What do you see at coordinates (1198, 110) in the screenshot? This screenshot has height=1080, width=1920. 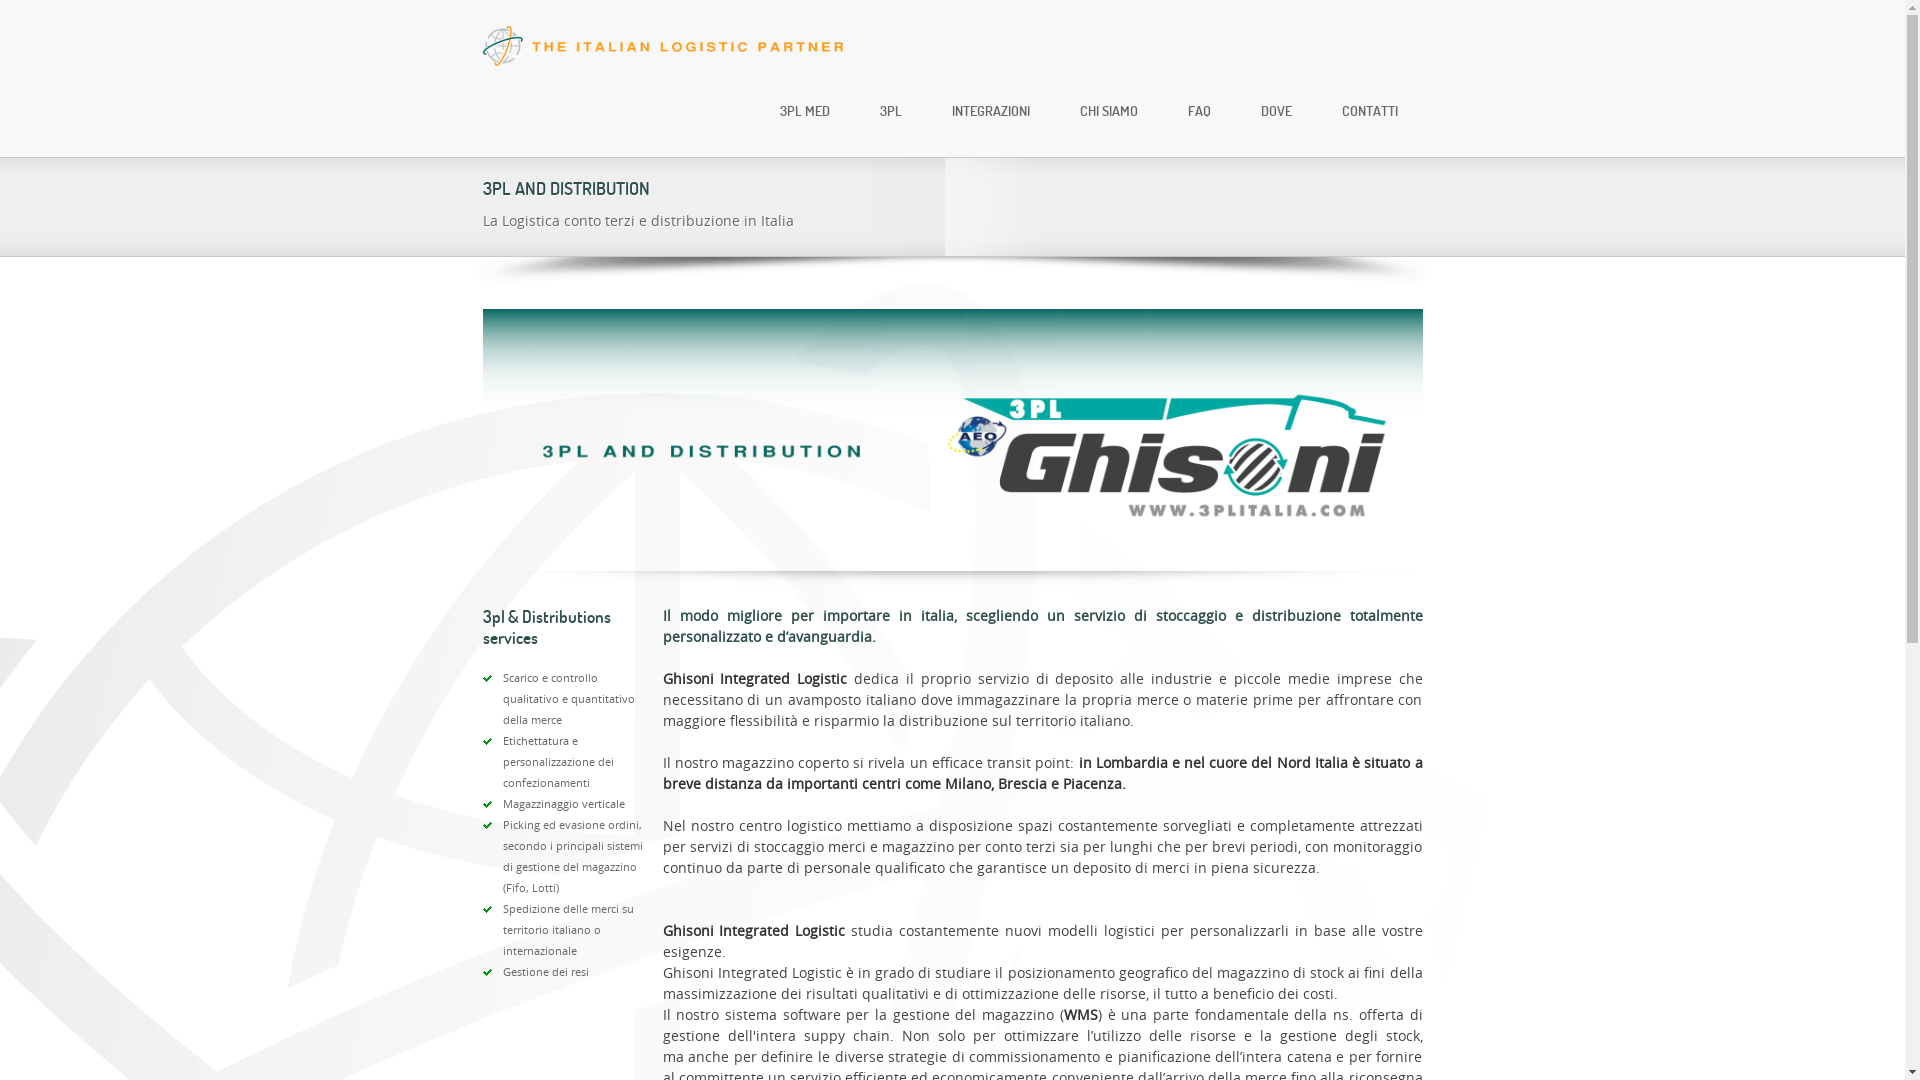 I see `FAQ` at bounding box center [1198, 110].